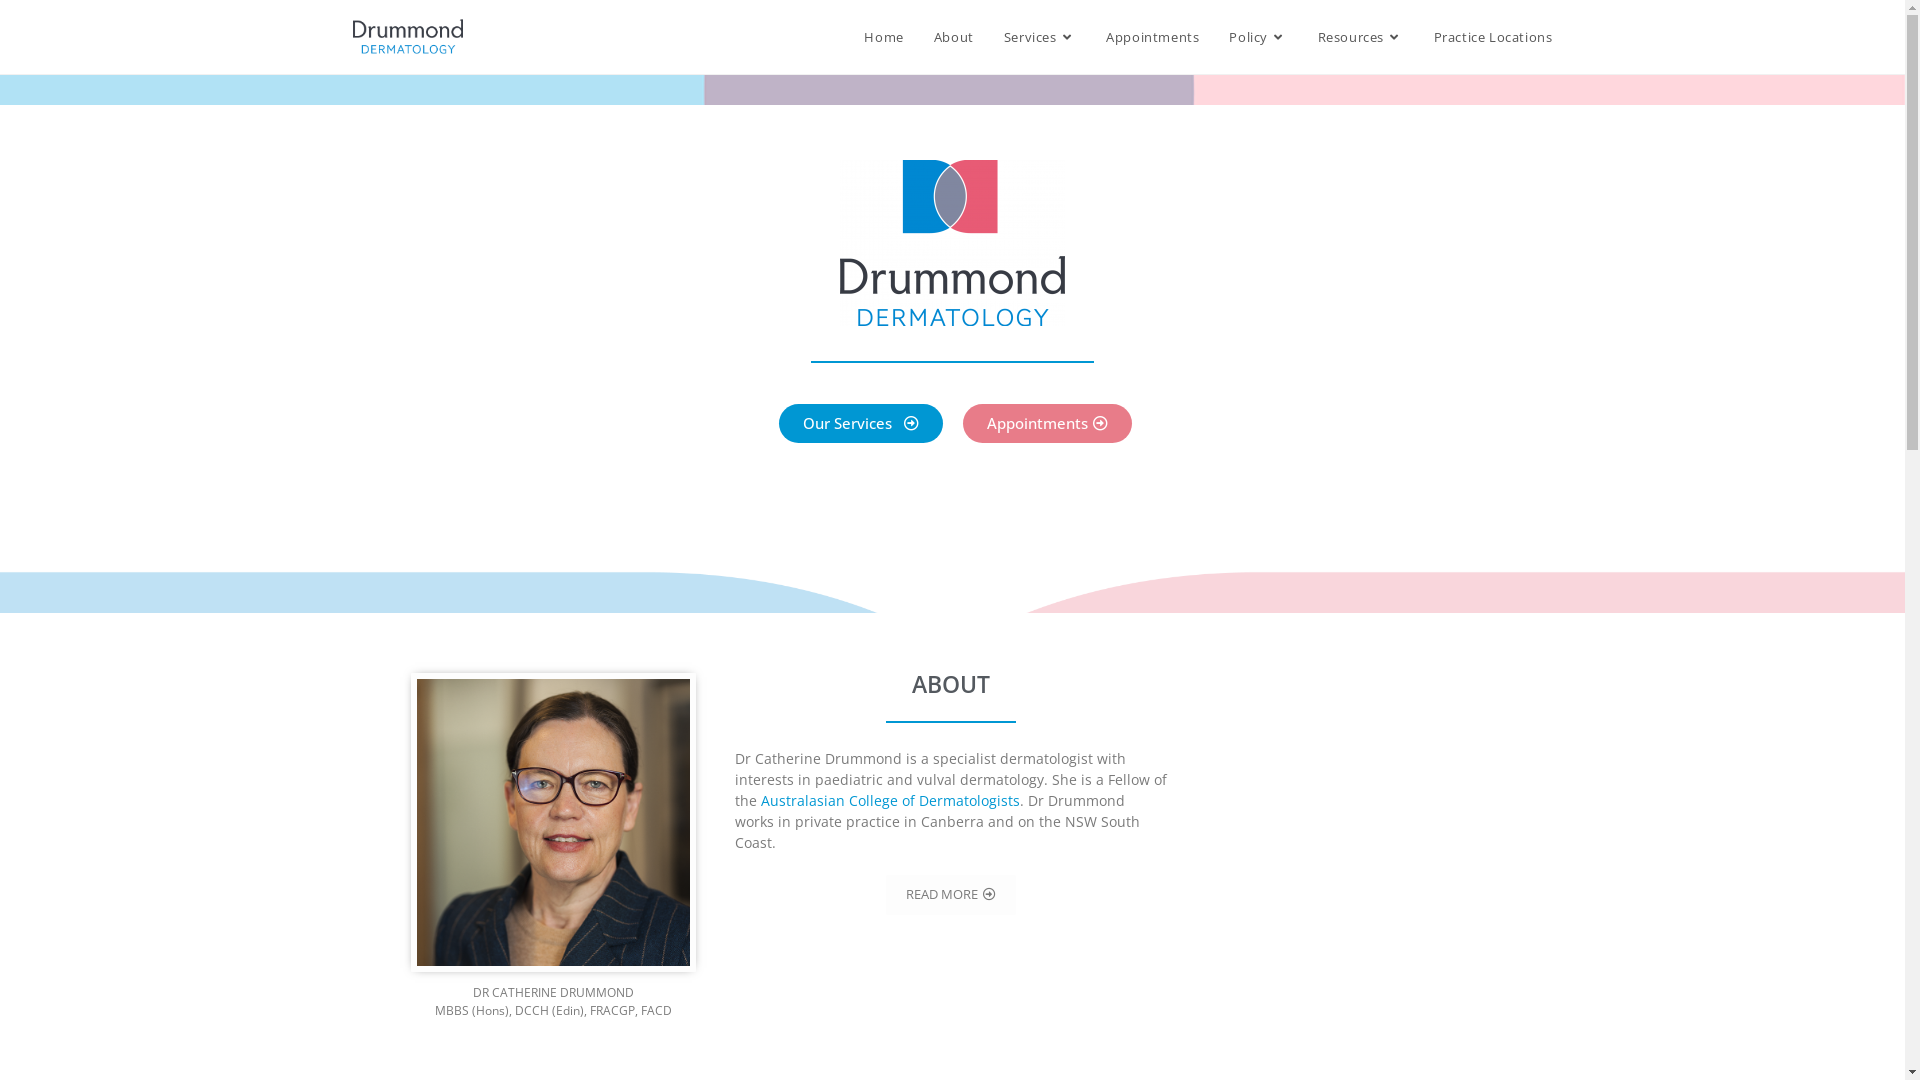 The image size is (1920, 1080). Describe the element at coordinates (890, 800) in the screenshot. I see `Australasian College of Dermatologists` at that location.